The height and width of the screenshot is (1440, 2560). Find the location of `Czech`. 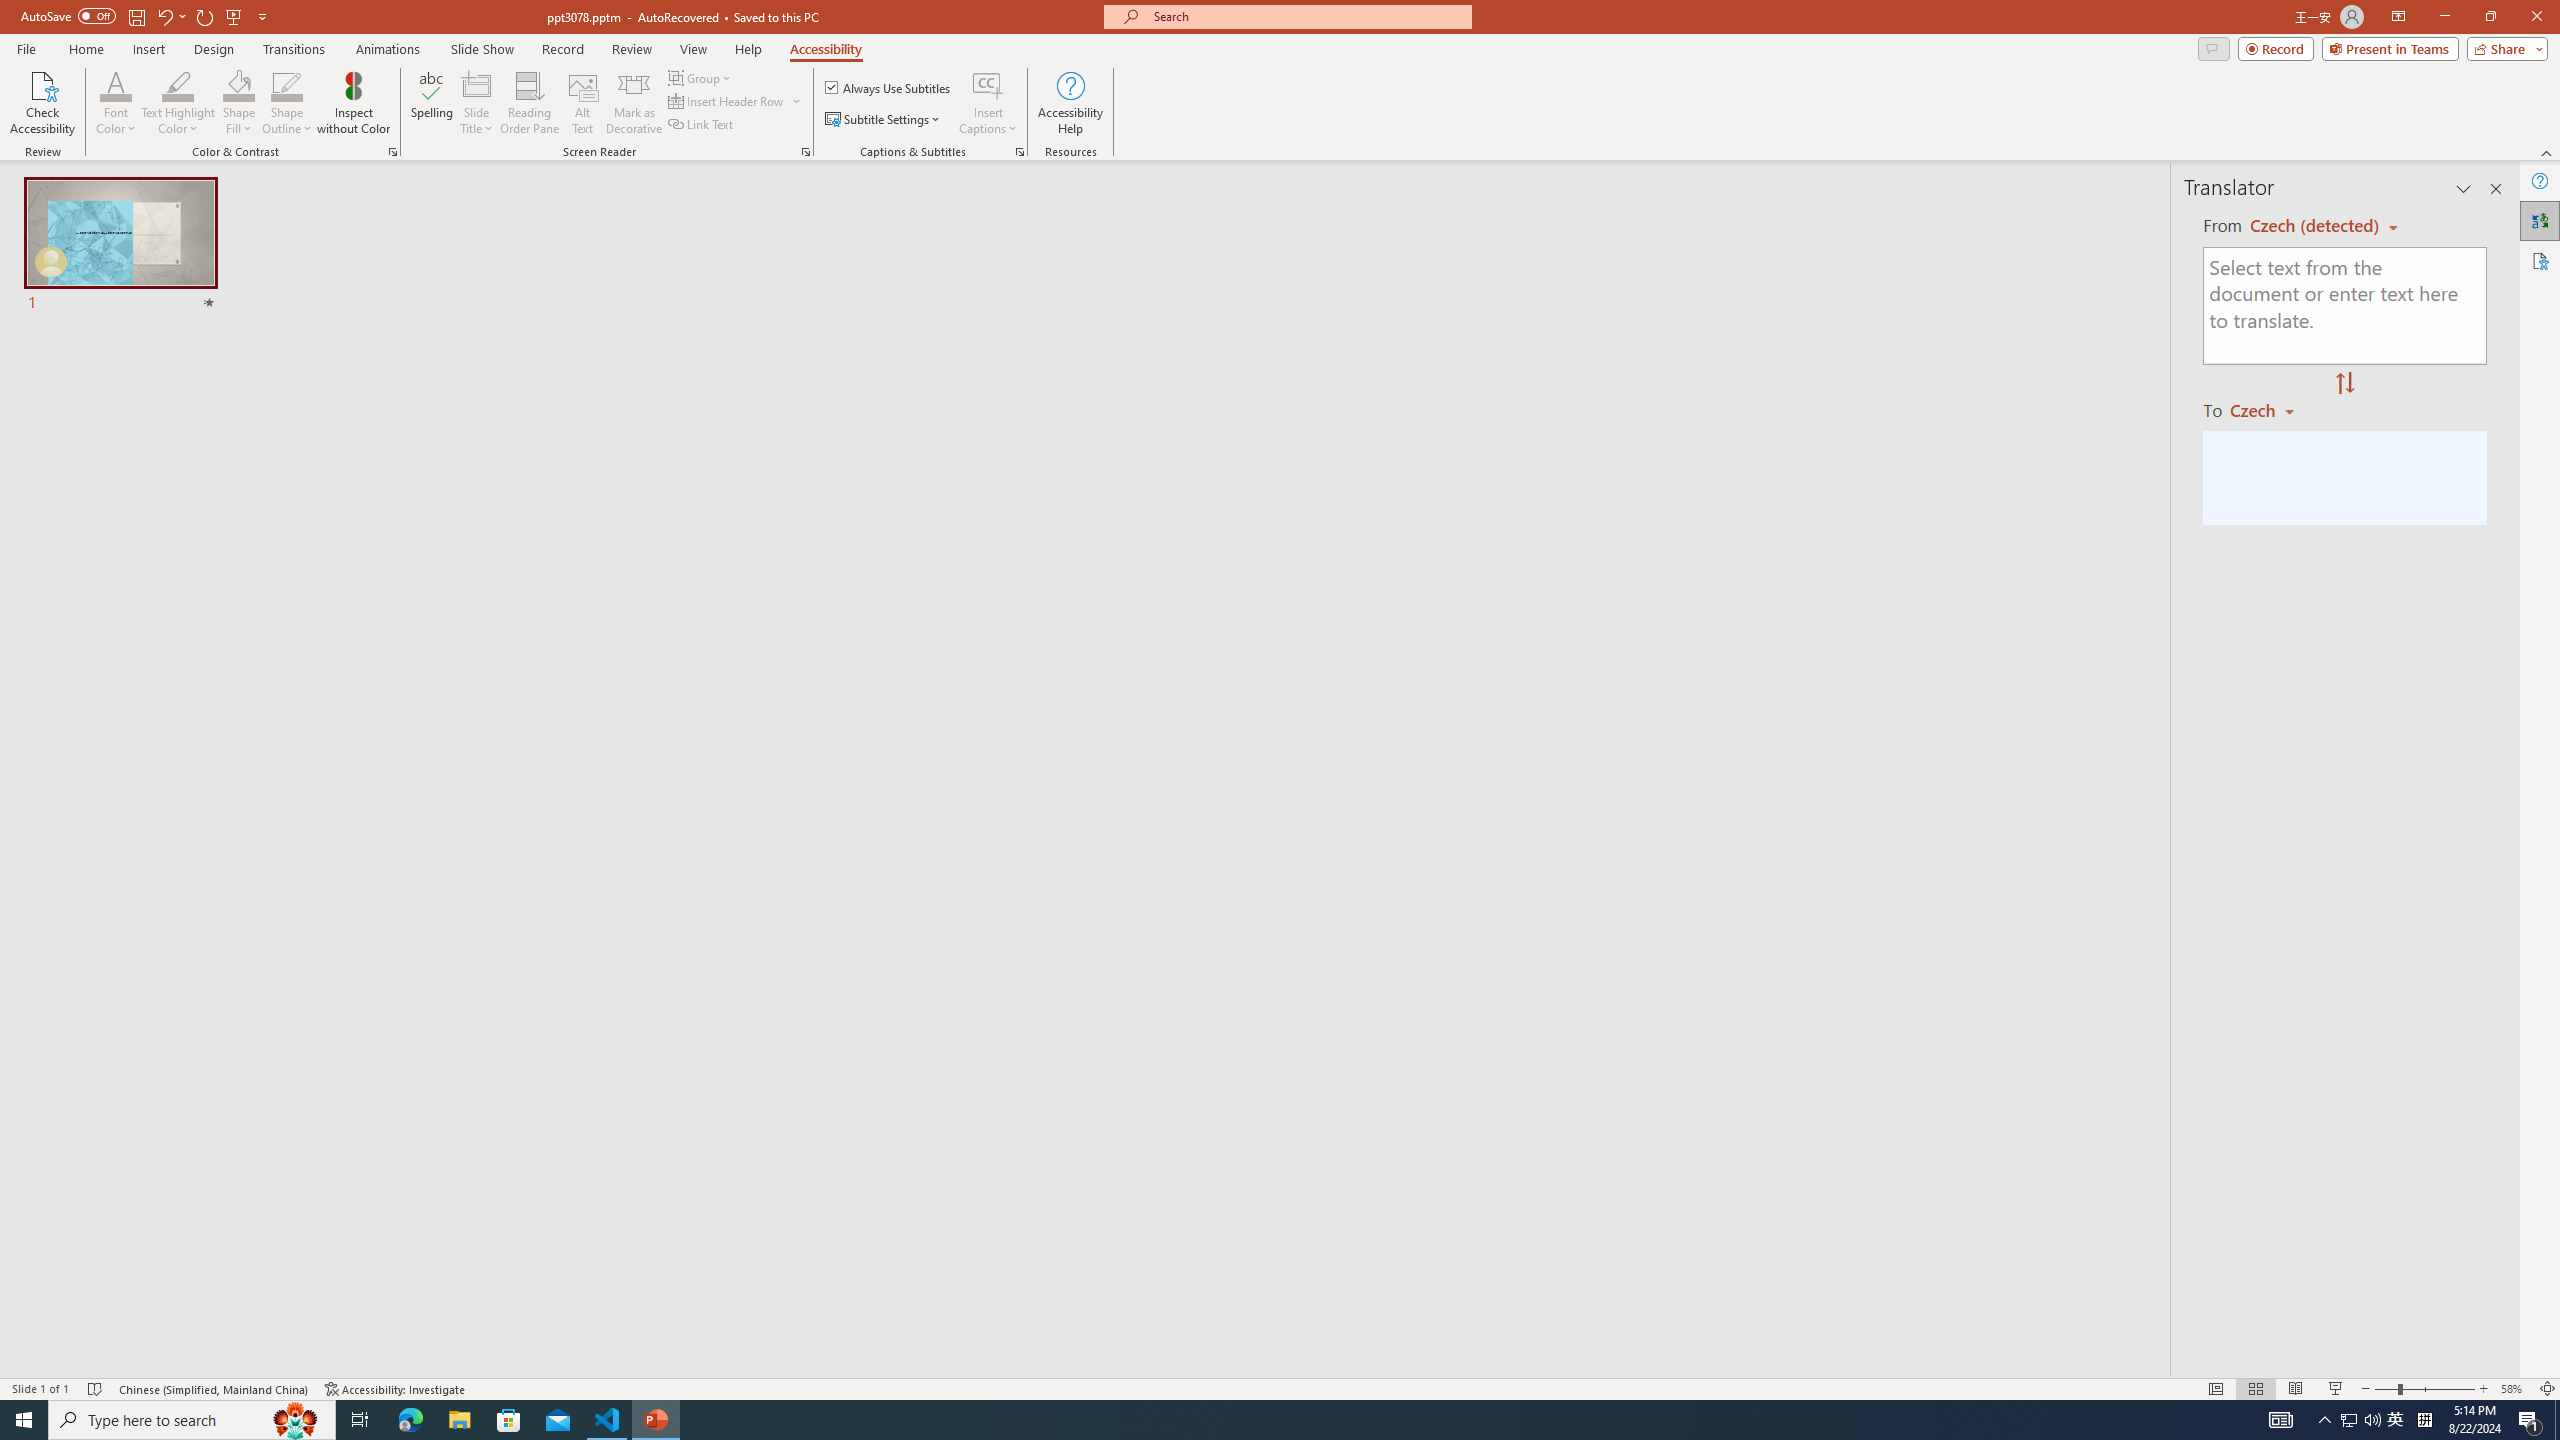

Czech is located at coordinates (2270, 409).